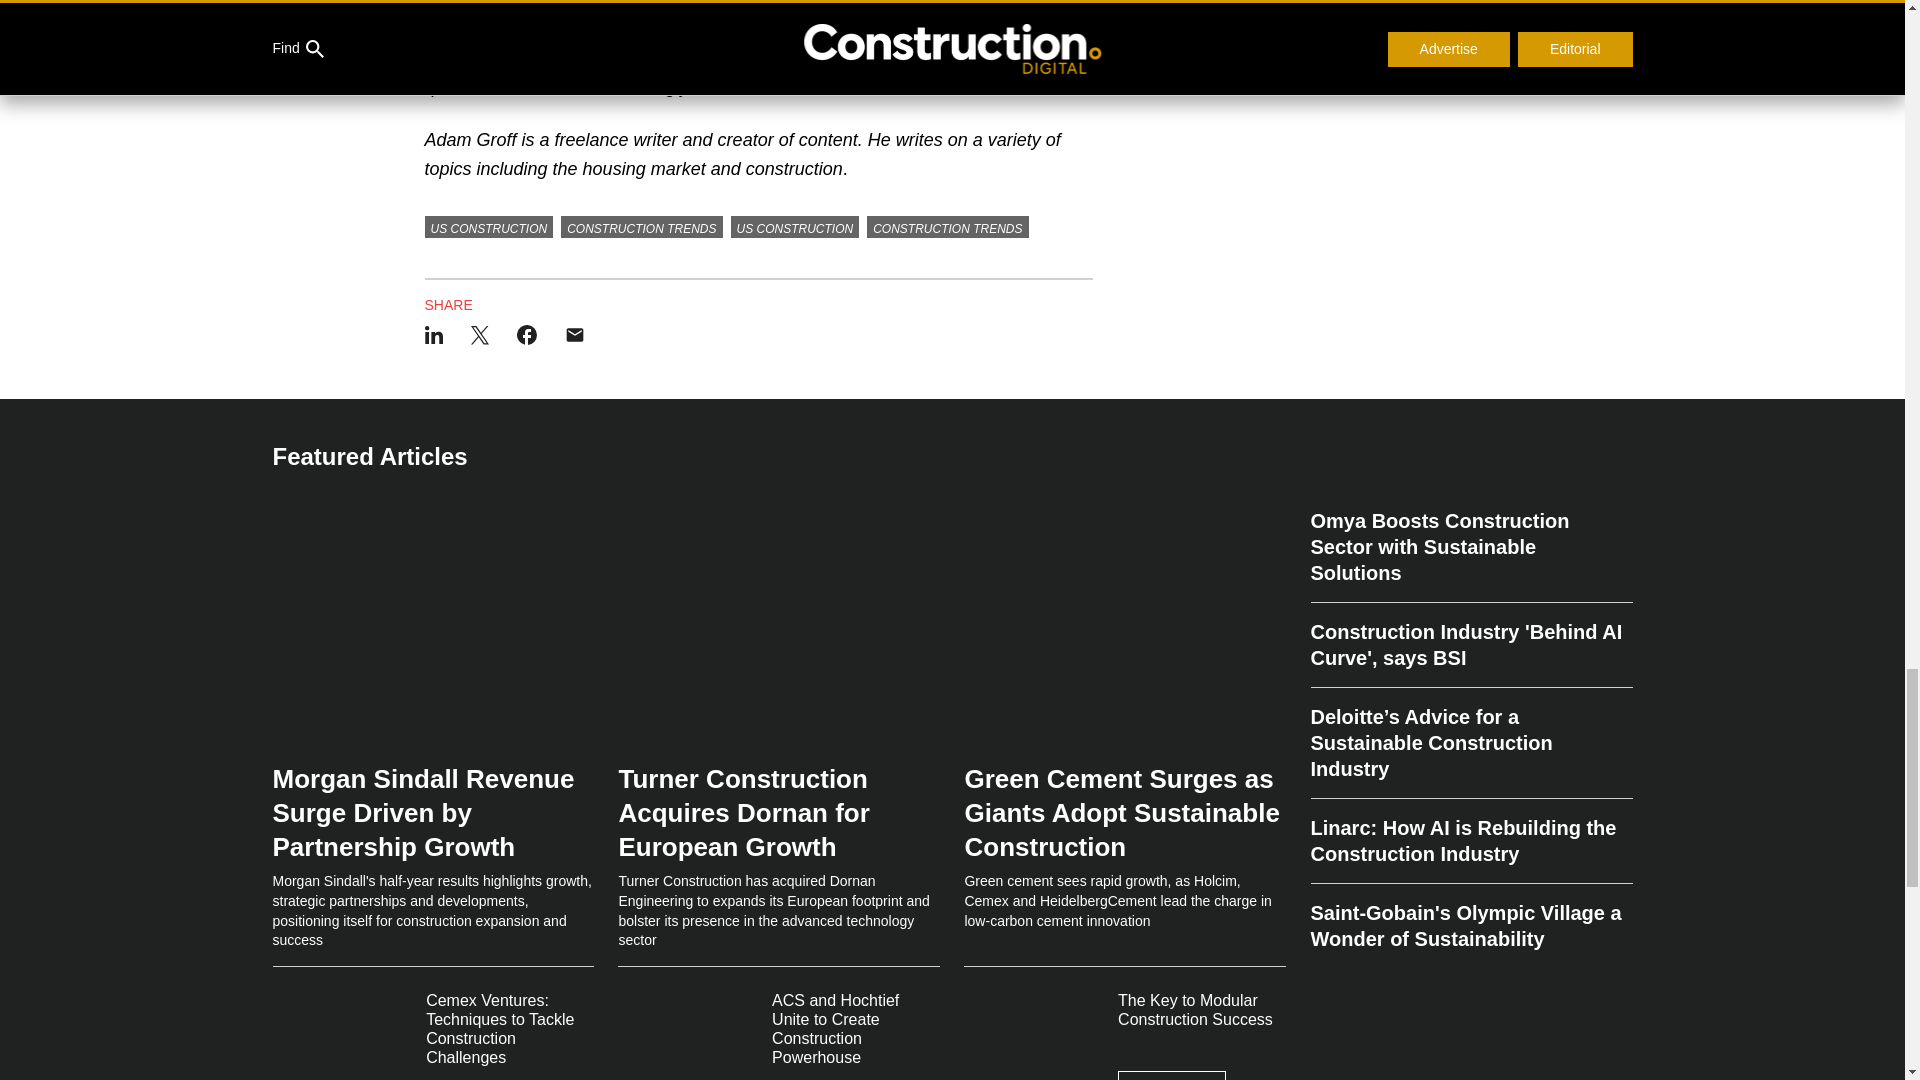 Image resolution: width=1920 pixels, height=1080 pixels. What do you see at coordinates (947, 226) in the screenshot?
I see `CONSTRUCTION TRENDS` at bounding box center [947, 226].